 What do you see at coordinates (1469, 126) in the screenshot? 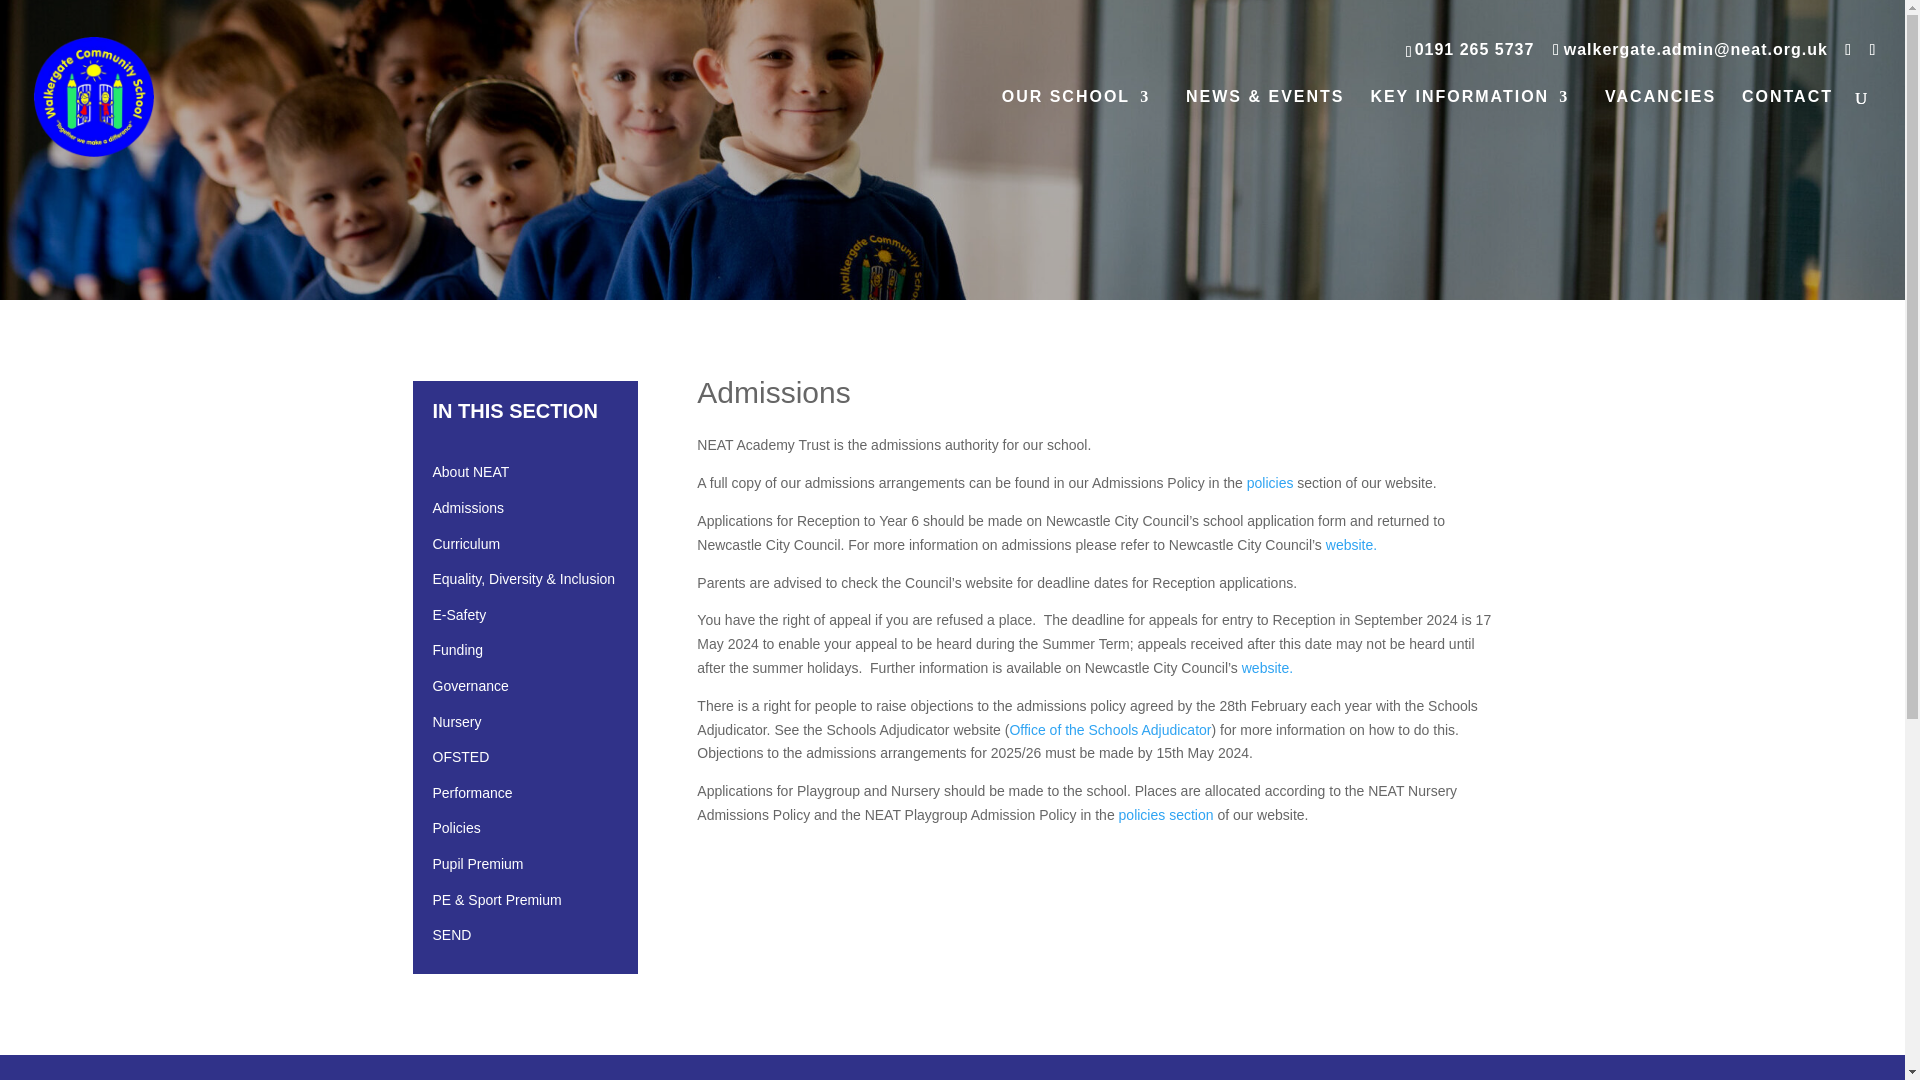
I see `KEY INFORMATION` at bounding box center [1469, 126].